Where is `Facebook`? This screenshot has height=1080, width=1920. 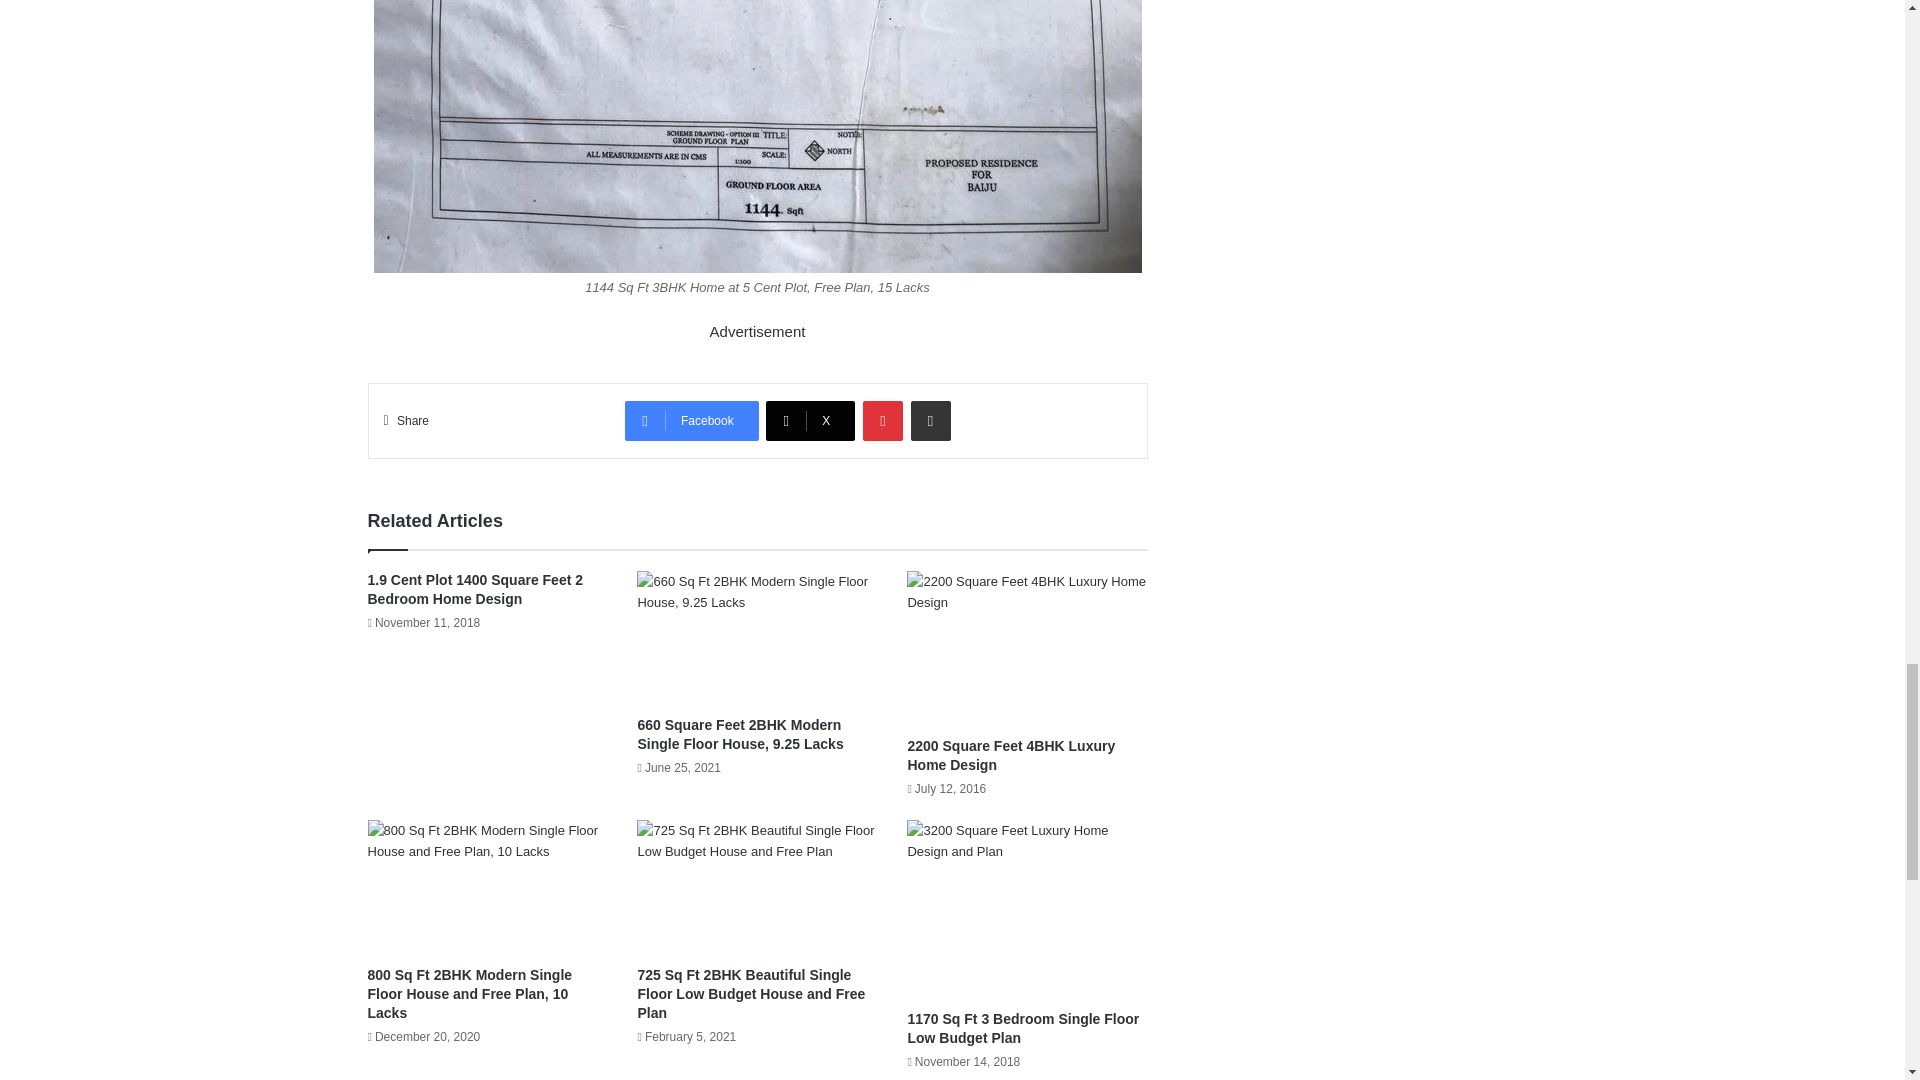
Facebook is located at coordinates (692, 420).